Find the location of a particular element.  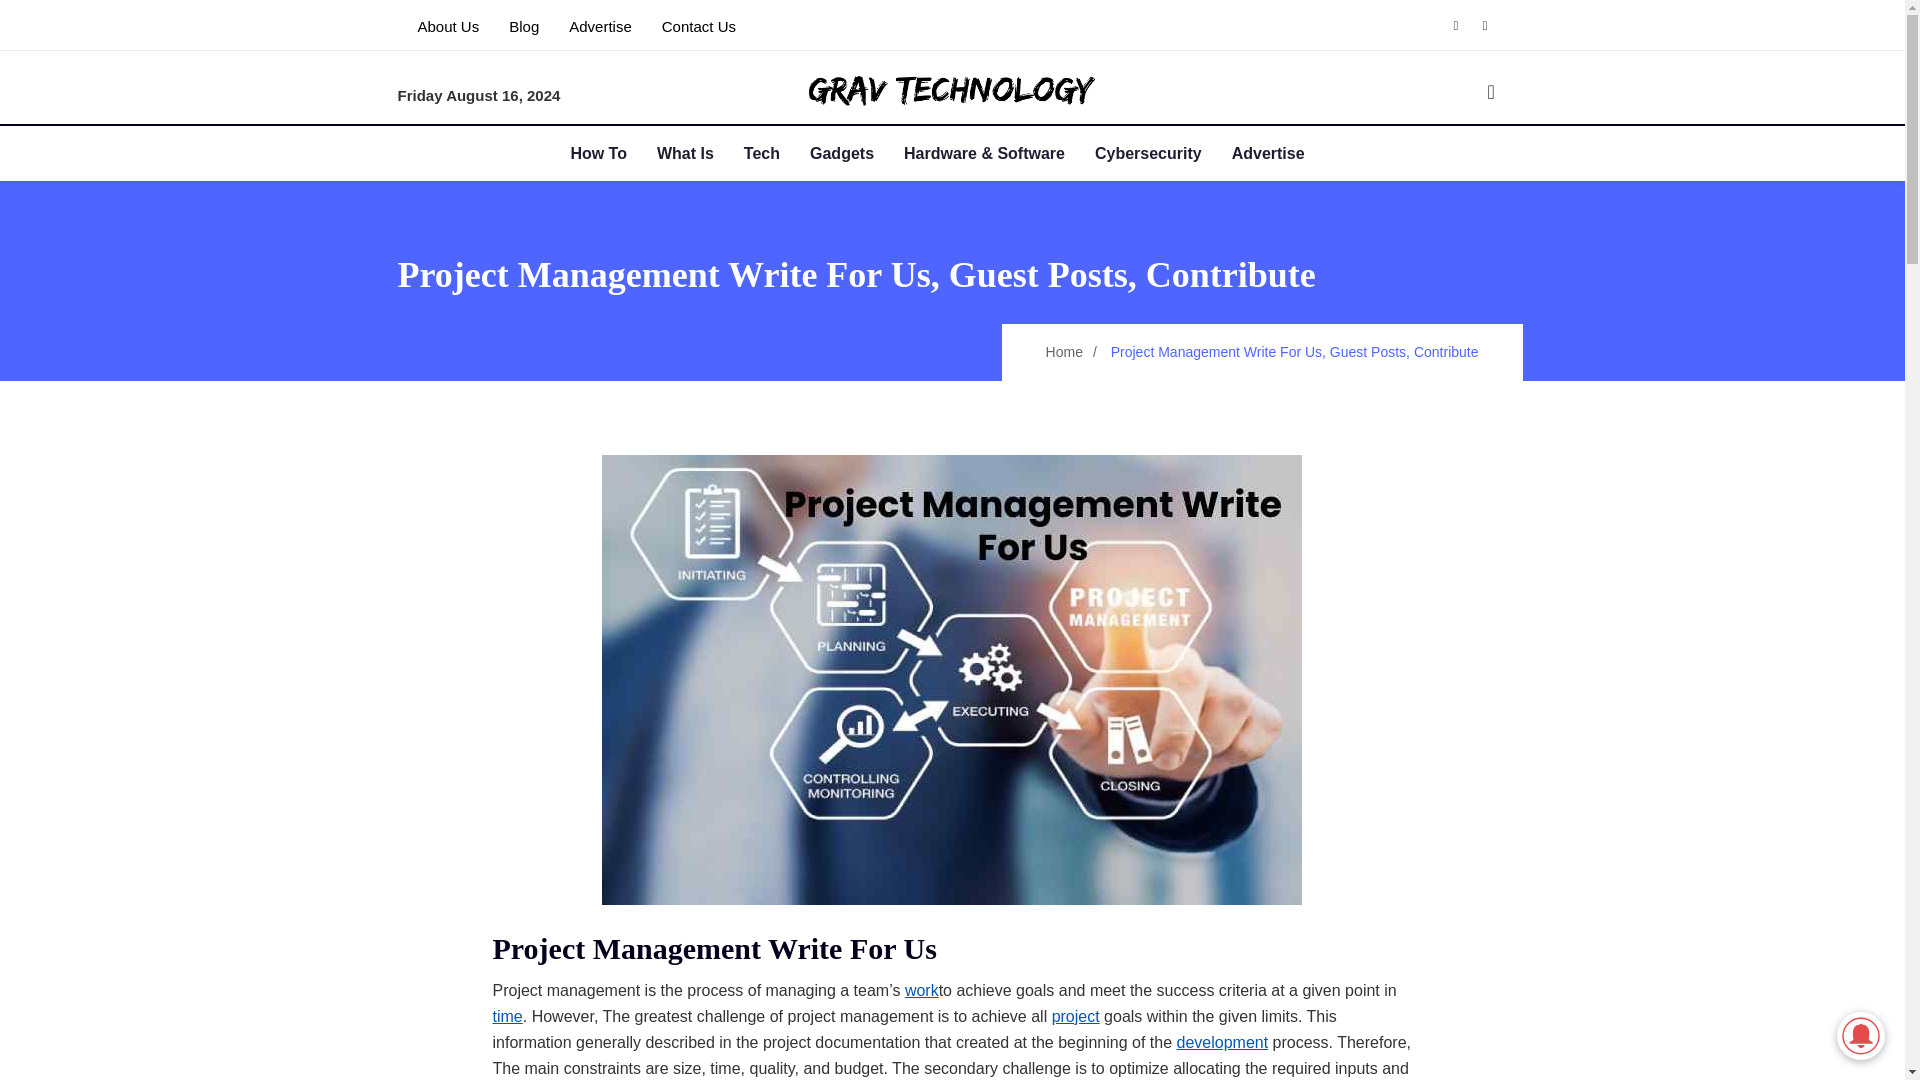

time is located at coordinates (506, 1017).